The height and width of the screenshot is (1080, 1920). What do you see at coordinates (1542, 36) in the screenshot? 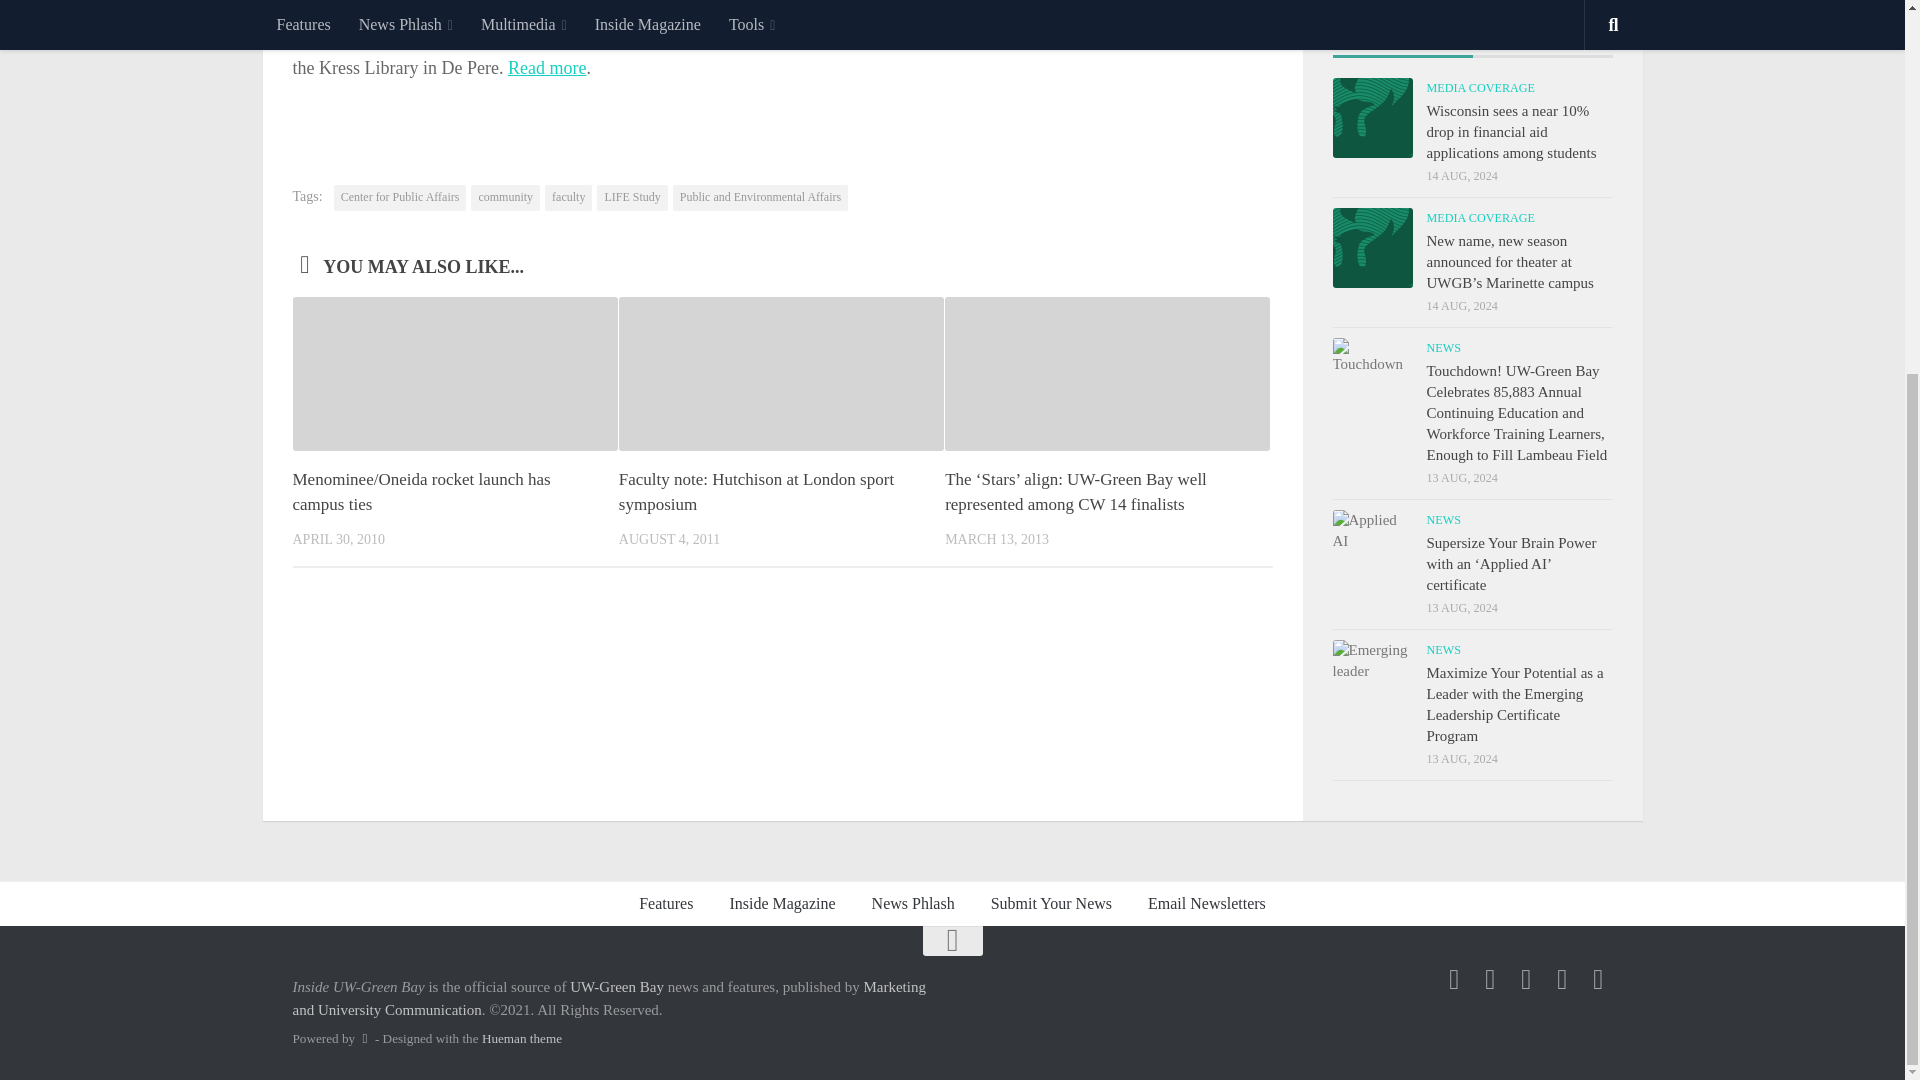
I see `Tags` at bounding box center [1542, 36].